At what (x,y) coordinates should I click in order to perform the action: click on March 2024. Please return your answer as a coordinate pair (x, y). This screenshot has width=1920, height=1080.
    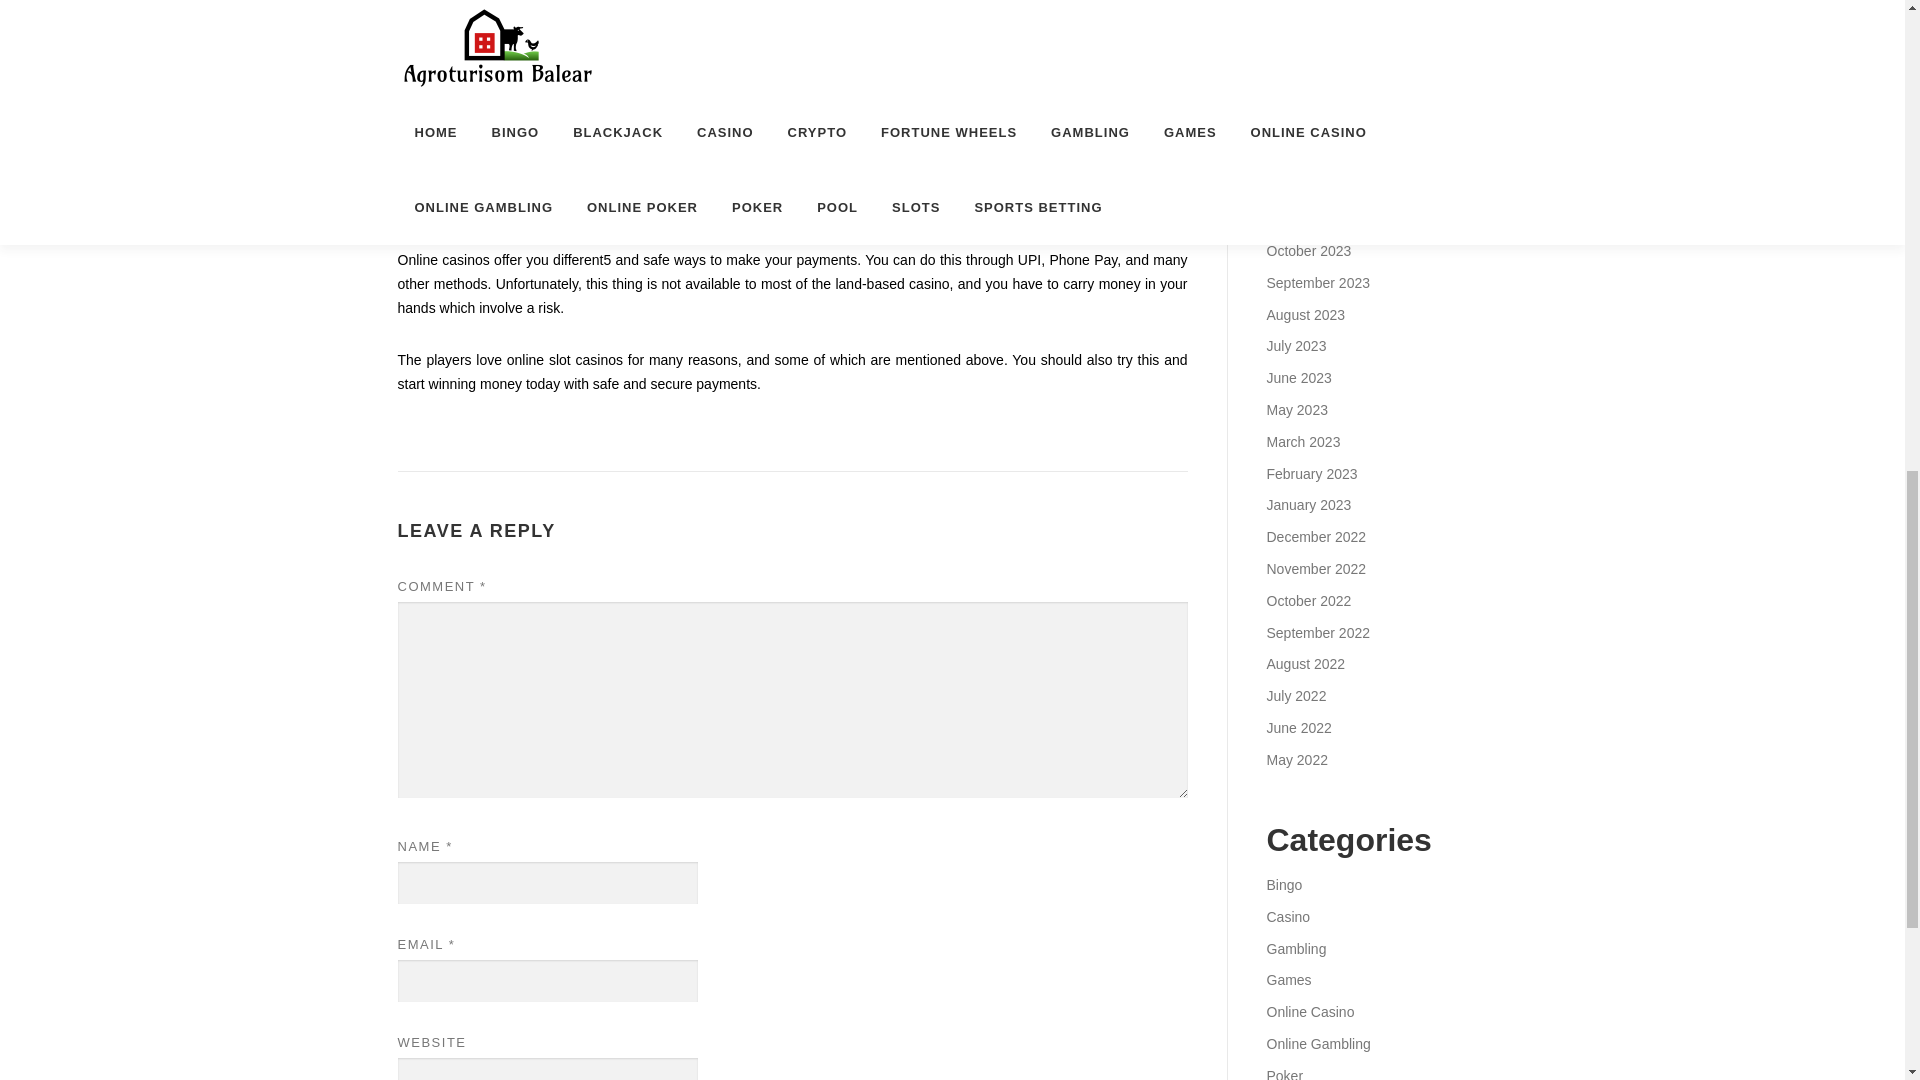
    Looking at the image, I should click on (1302, 92).